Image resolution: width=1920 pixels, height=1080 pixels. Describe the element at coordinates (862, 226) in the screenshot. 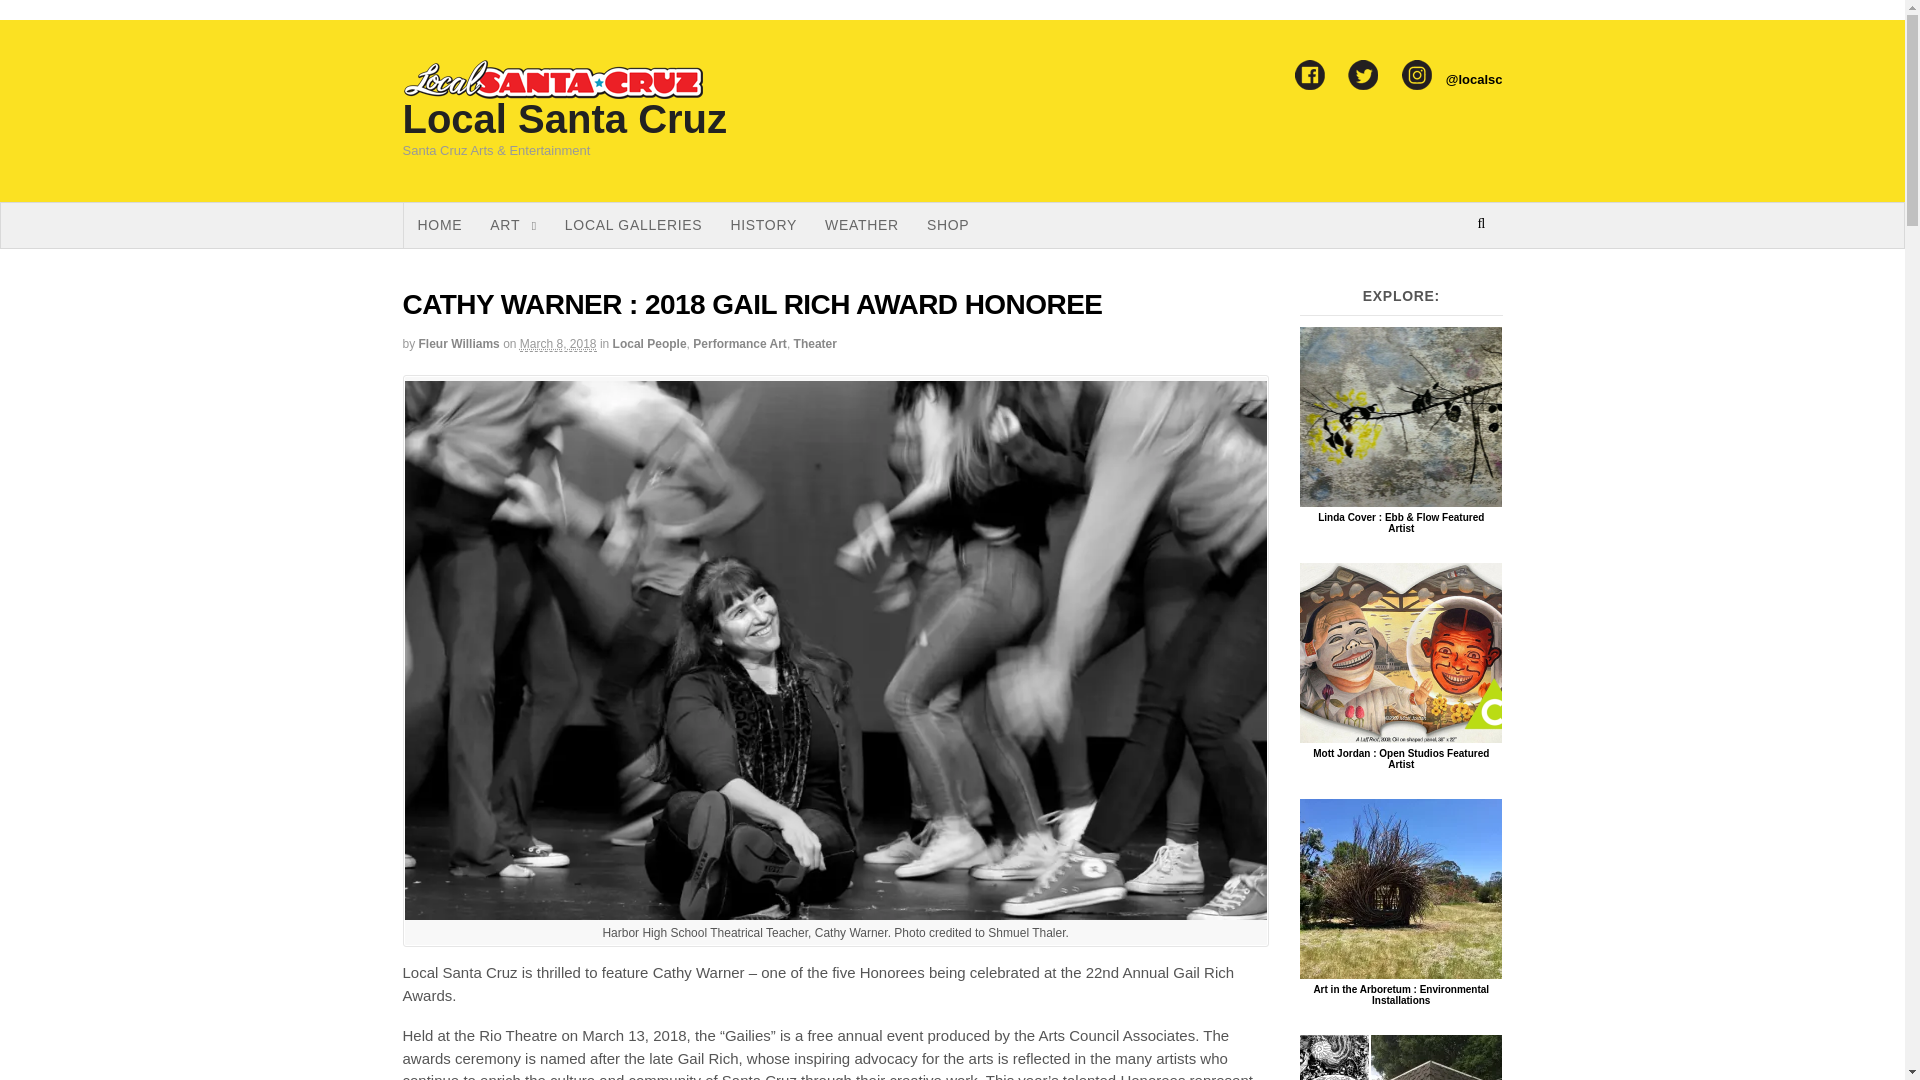

I see `WEATHER` at that location.